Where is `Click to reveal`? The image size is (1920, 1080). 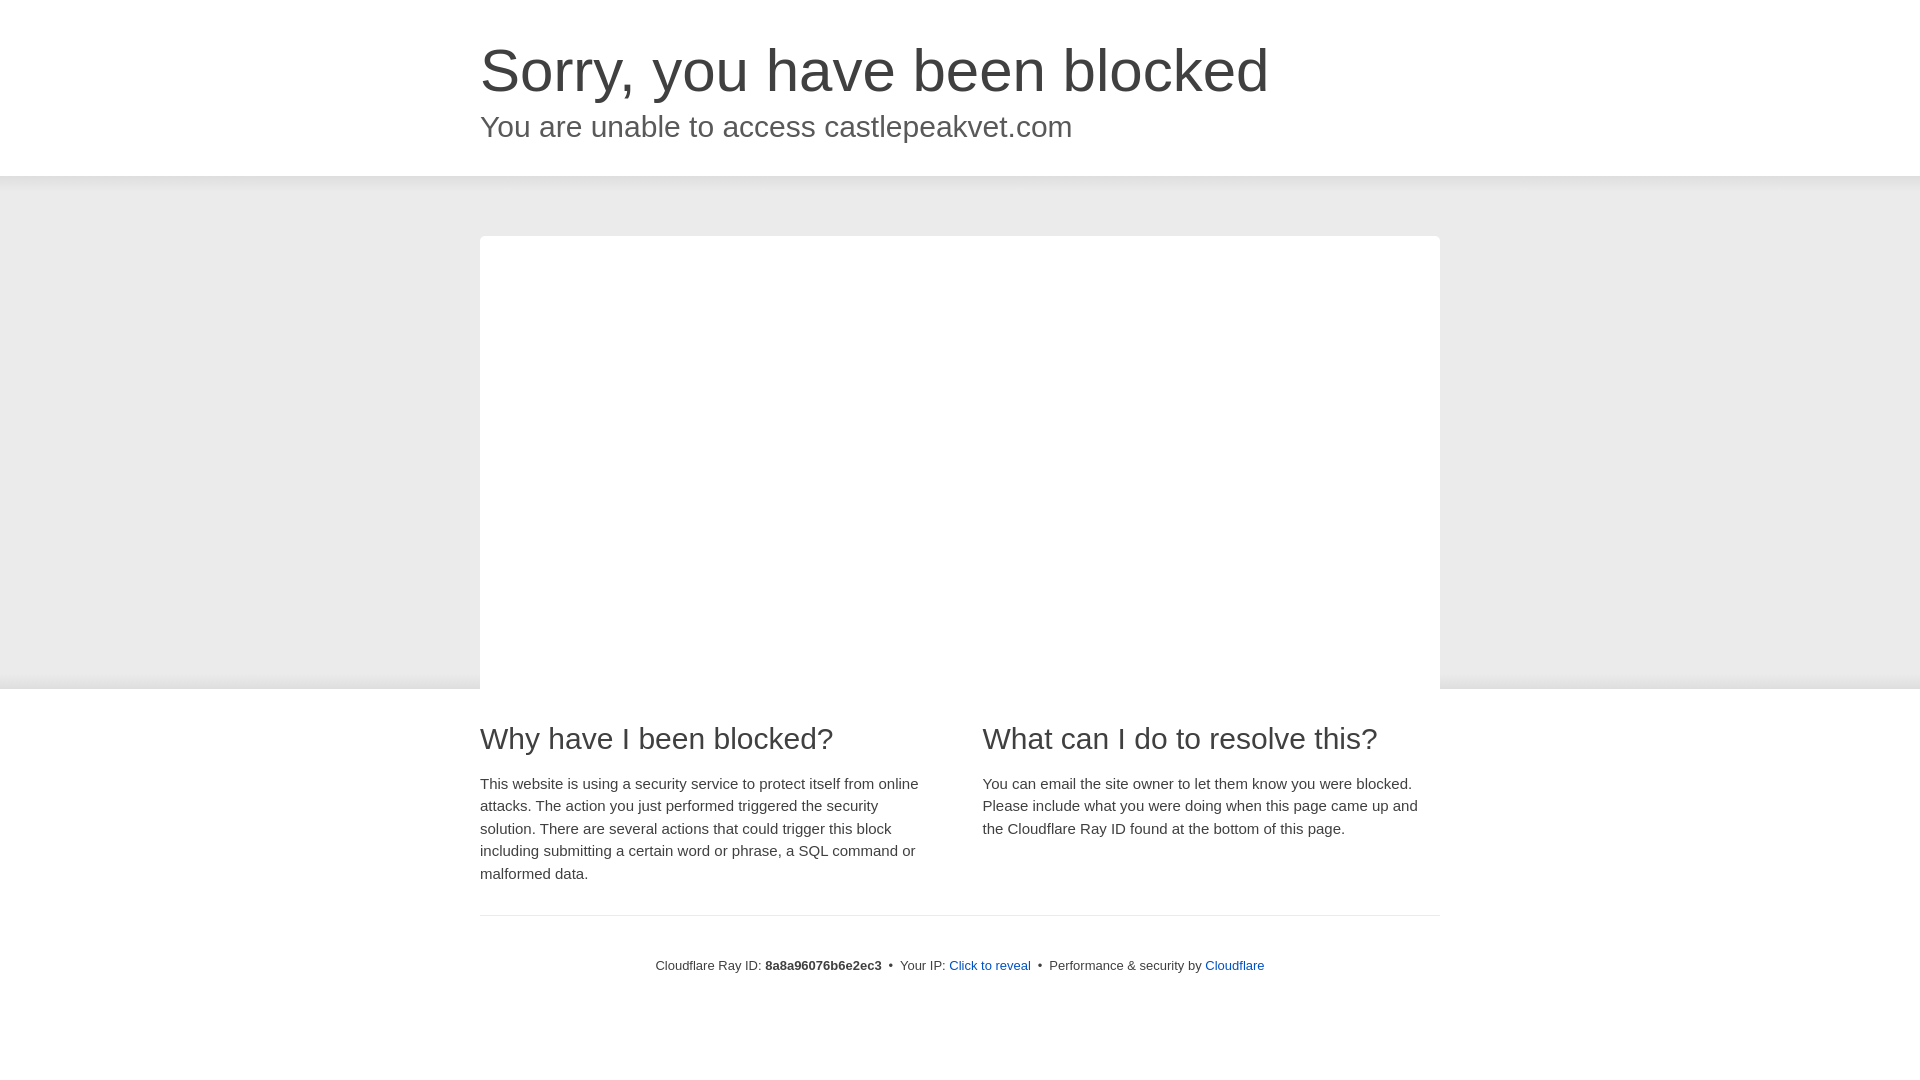 Click to reveal is located at coordinates (990, 966).